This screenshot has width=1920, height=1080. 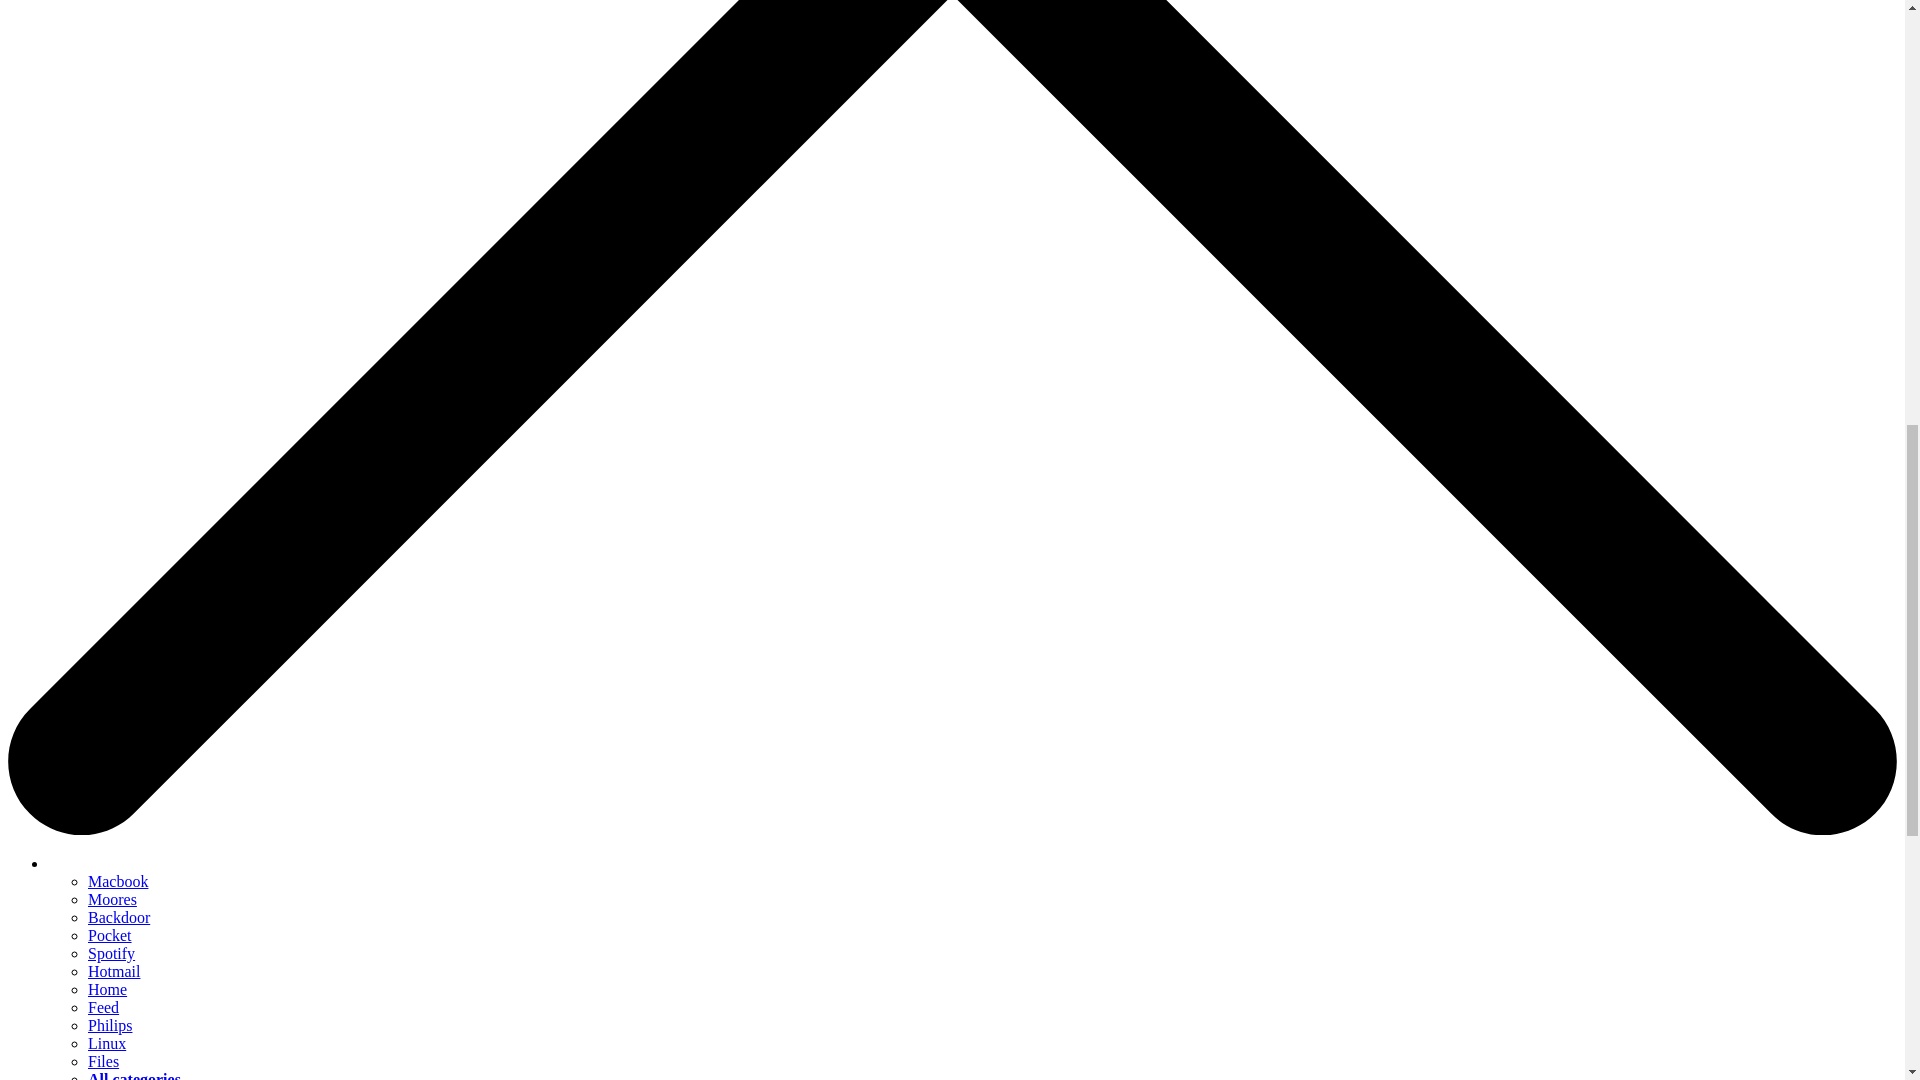 I want to click on Pocket, so click(x=110, y=934).